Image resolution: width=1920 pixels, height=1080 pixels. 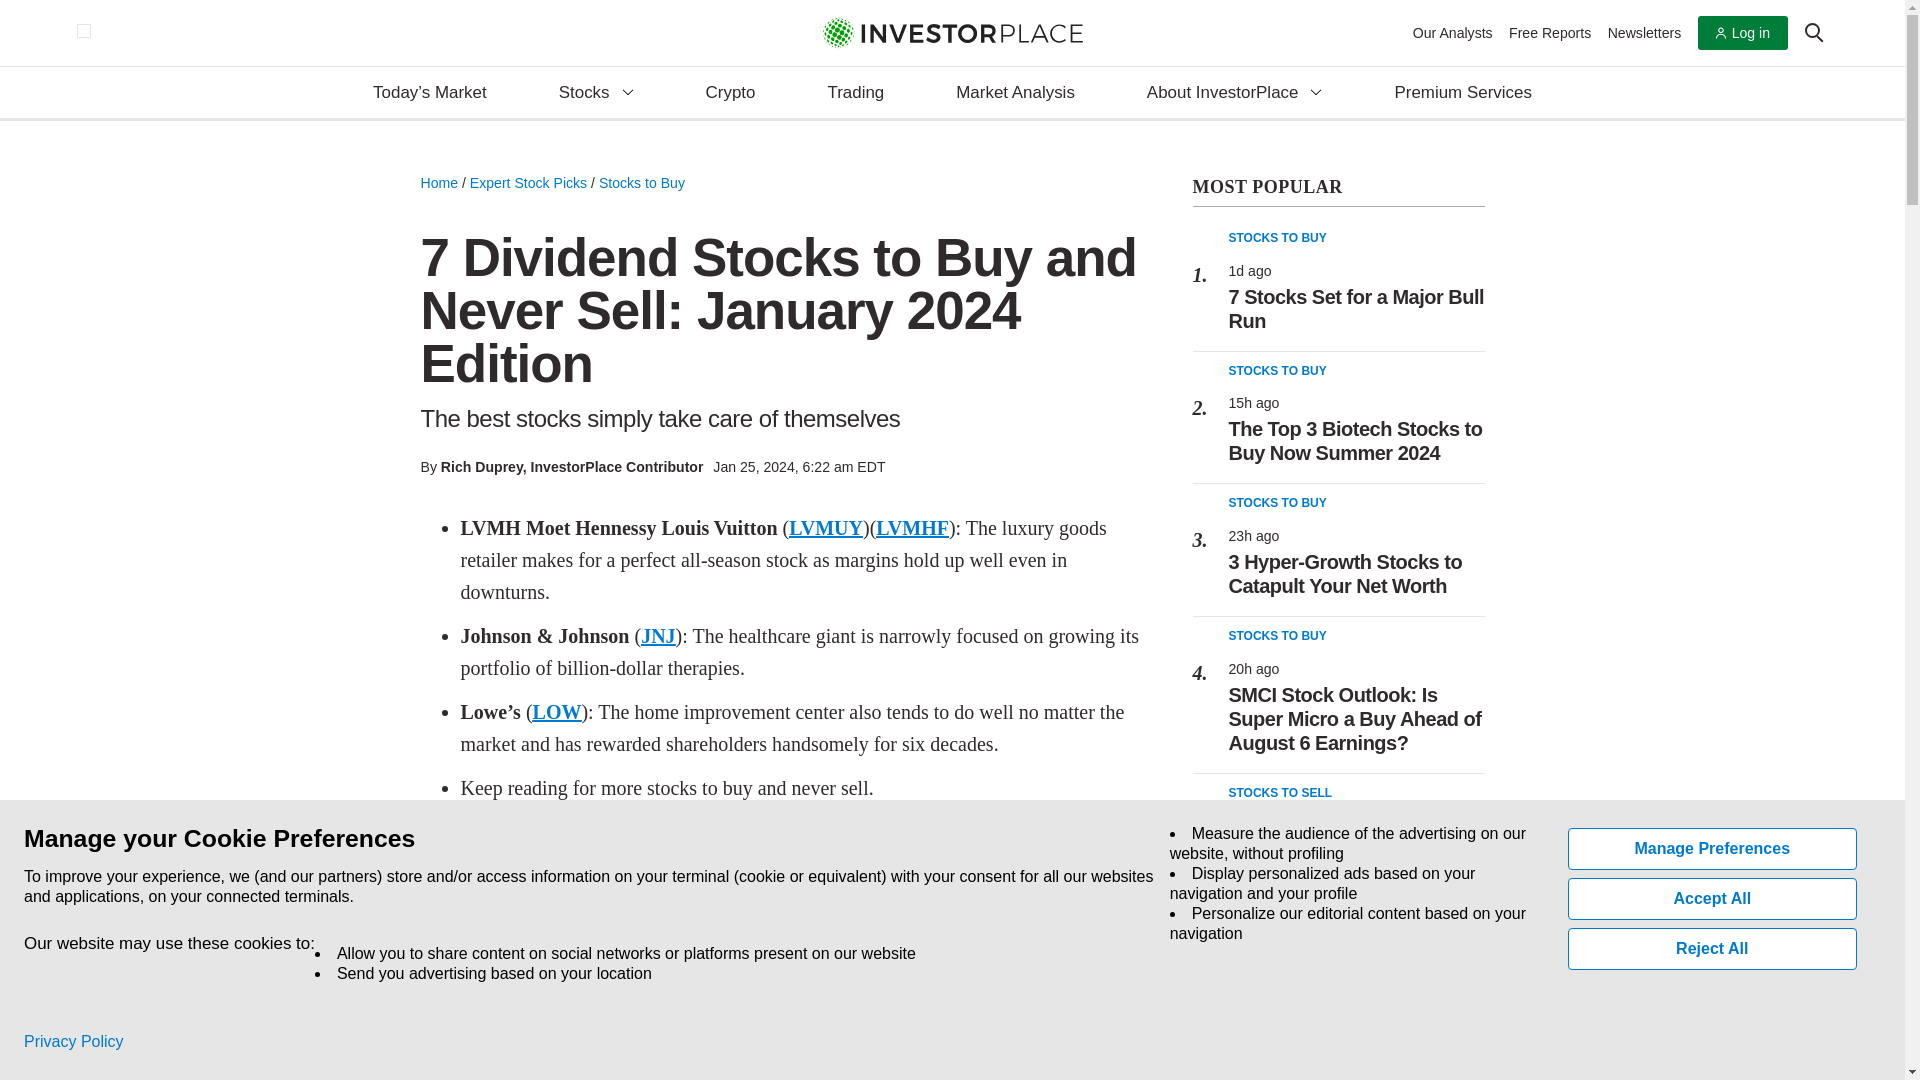 What do you see at coordinates (1338, 188) in the screenshot?
I see `View Most Read Content` at bounding box center [1338, 188].